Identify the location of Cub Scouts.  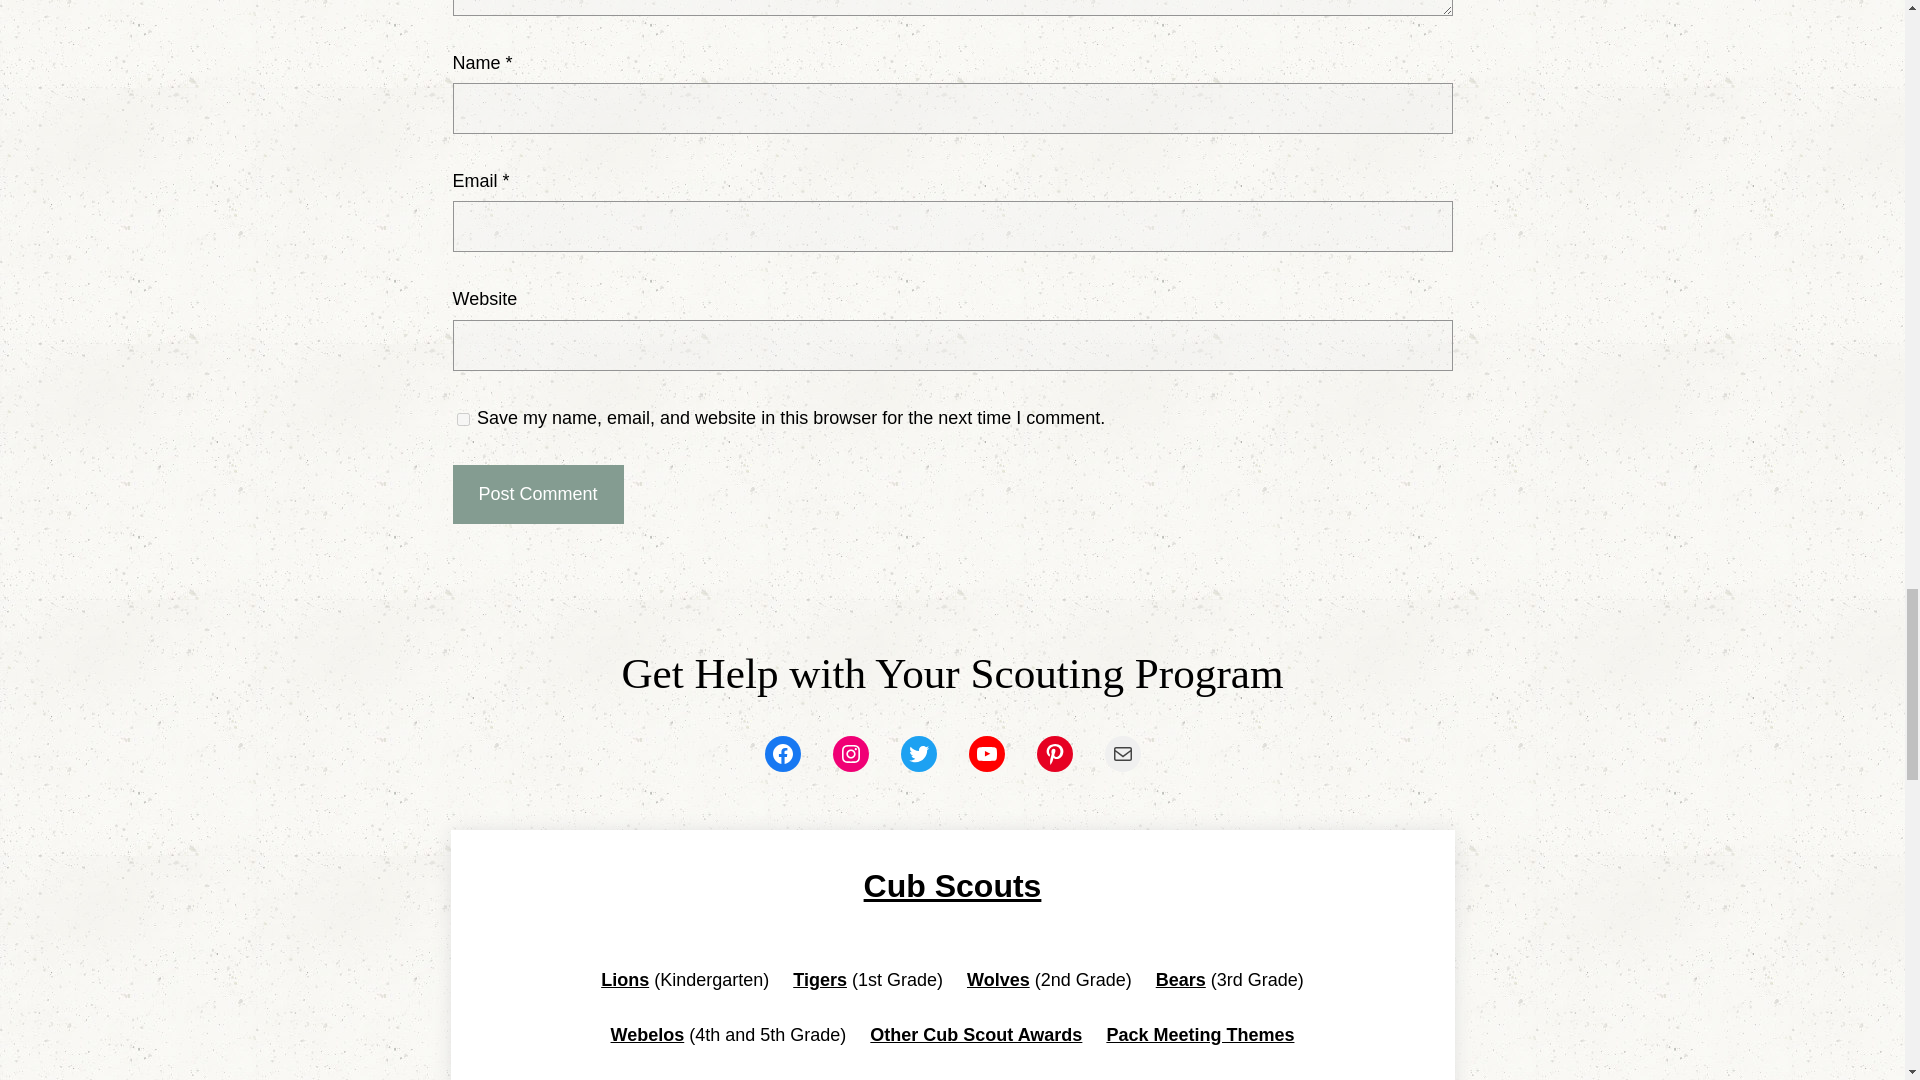
(953, 886).